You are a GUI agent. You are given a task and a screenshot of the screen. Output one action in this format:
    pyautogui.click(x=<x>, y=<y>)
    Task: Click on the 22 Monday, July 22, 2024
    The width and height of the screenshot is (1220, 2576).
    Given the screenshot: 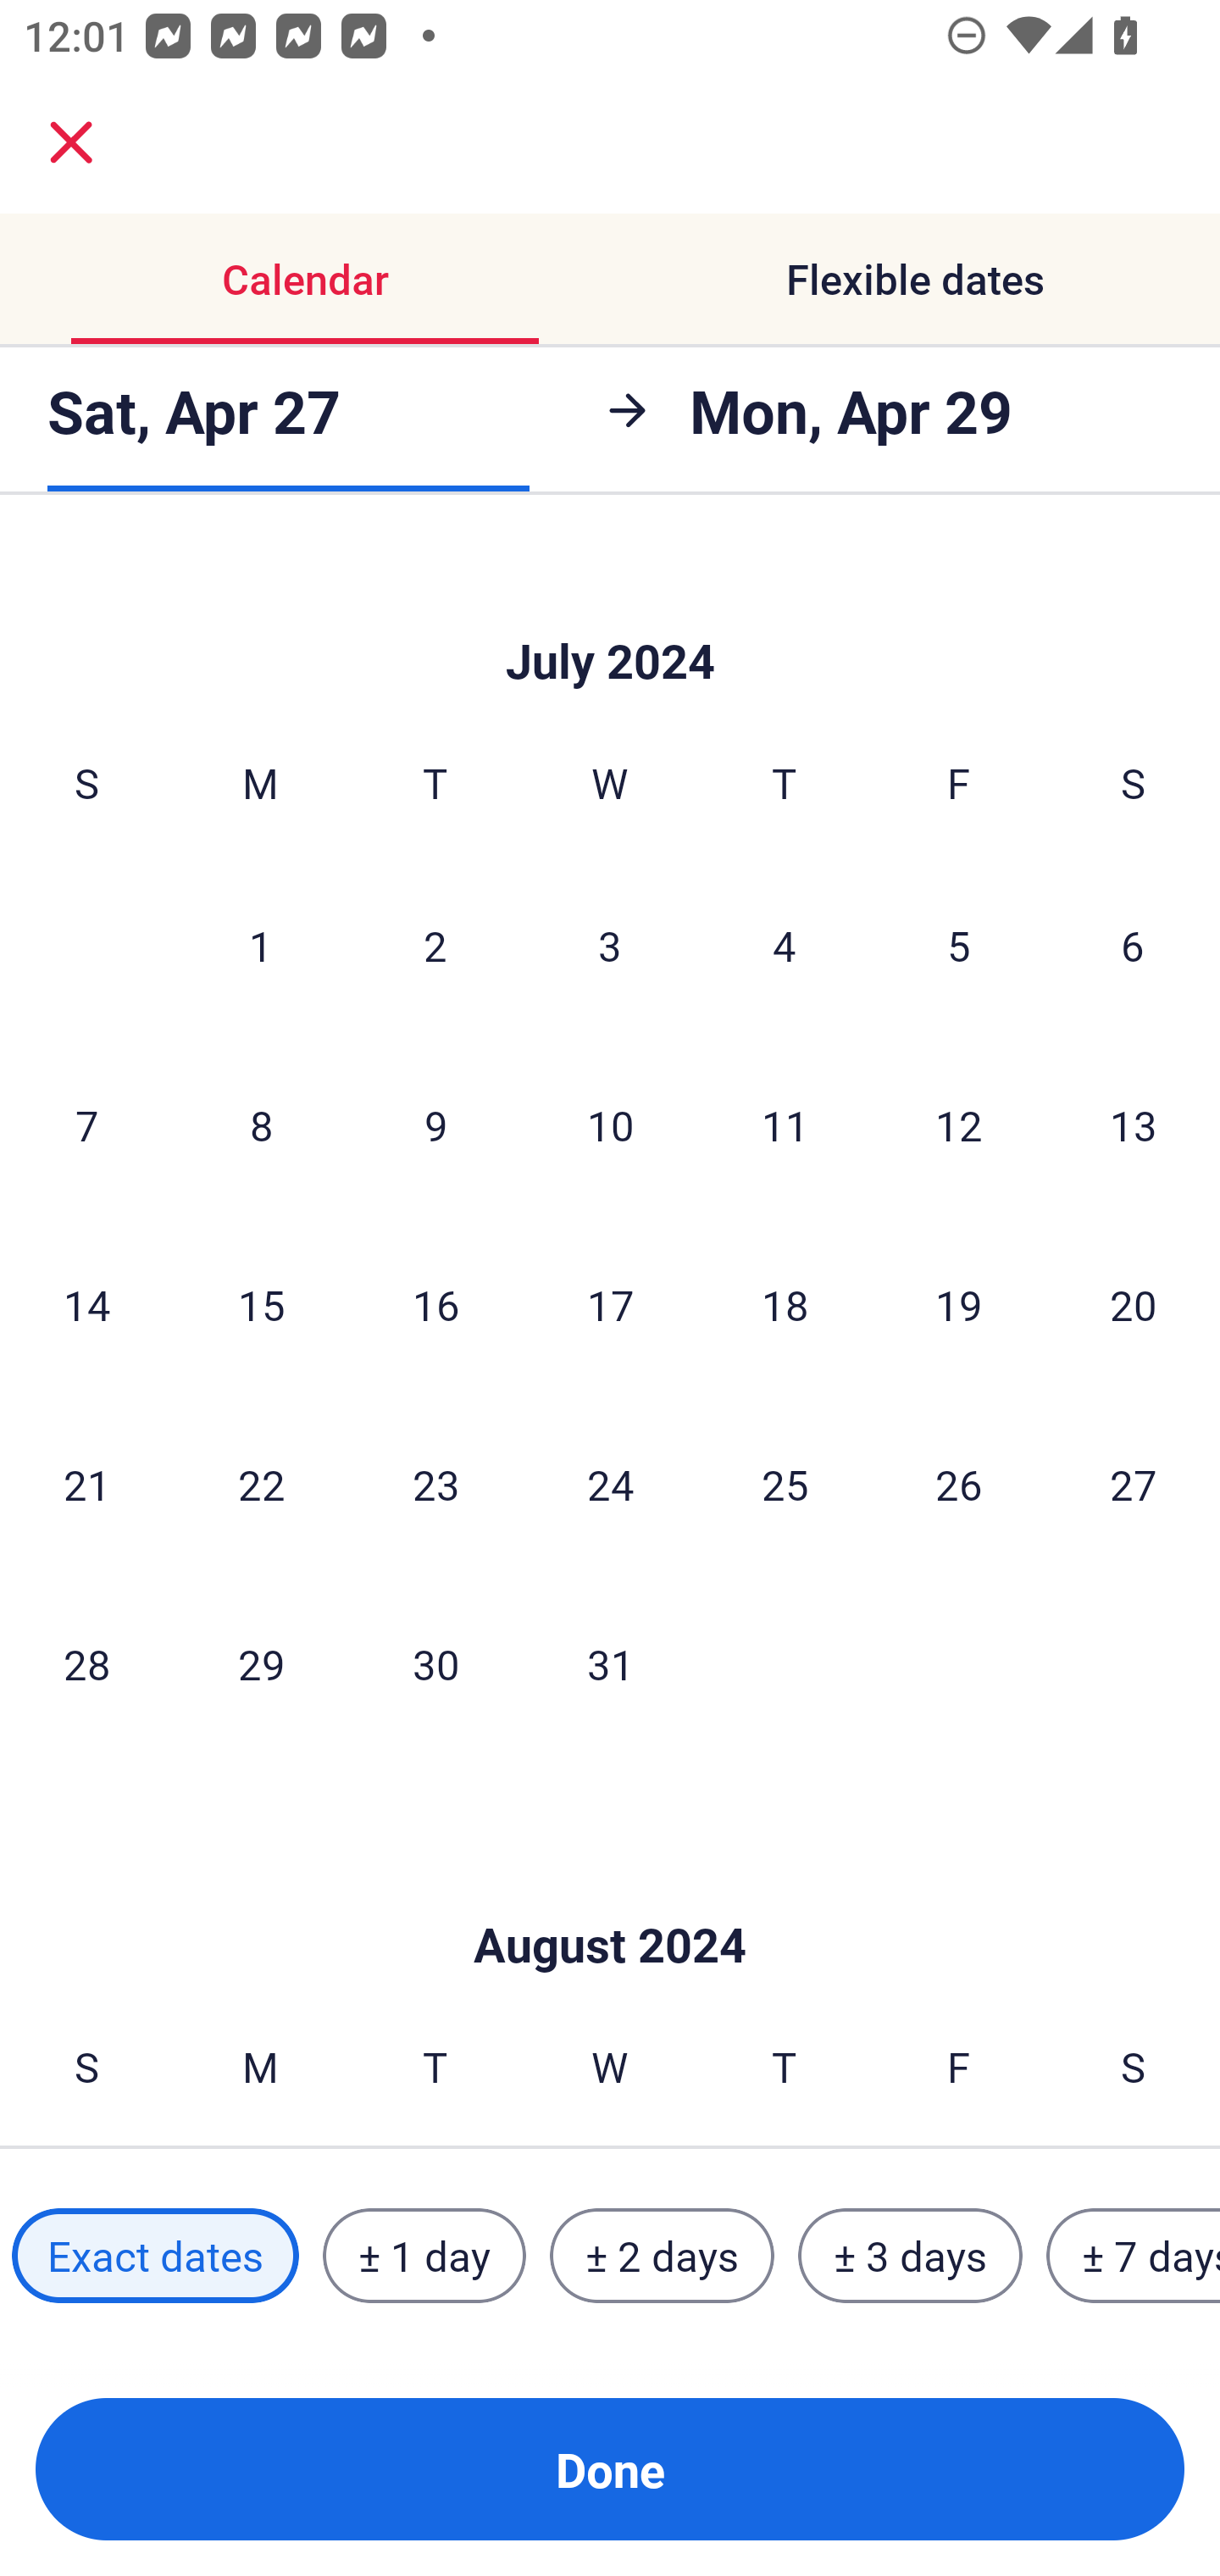 What is the action you would take?
    pyautogui.click(x=261, y=1483)
    